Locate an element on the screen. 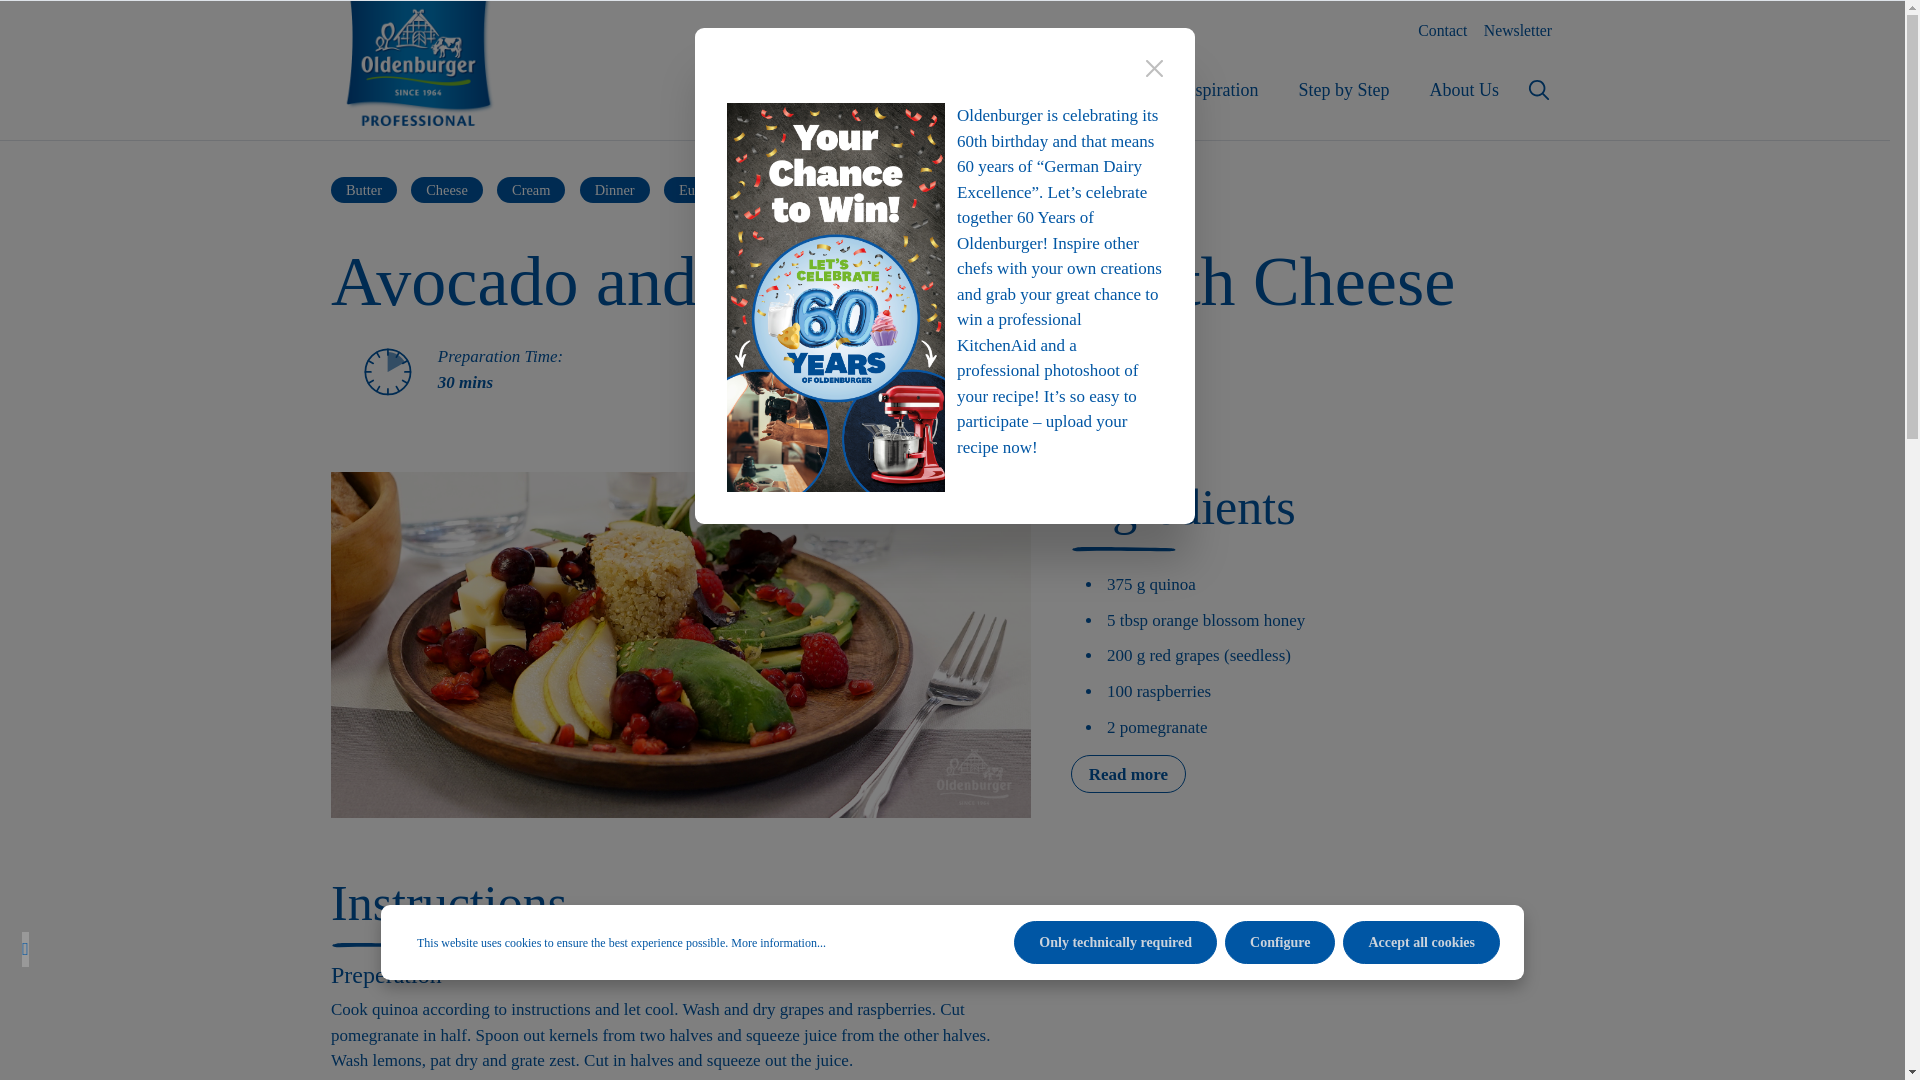 This screenshot has height=1080, width=1920. Chef's Inspiration is located at coordinates (1194, 90).